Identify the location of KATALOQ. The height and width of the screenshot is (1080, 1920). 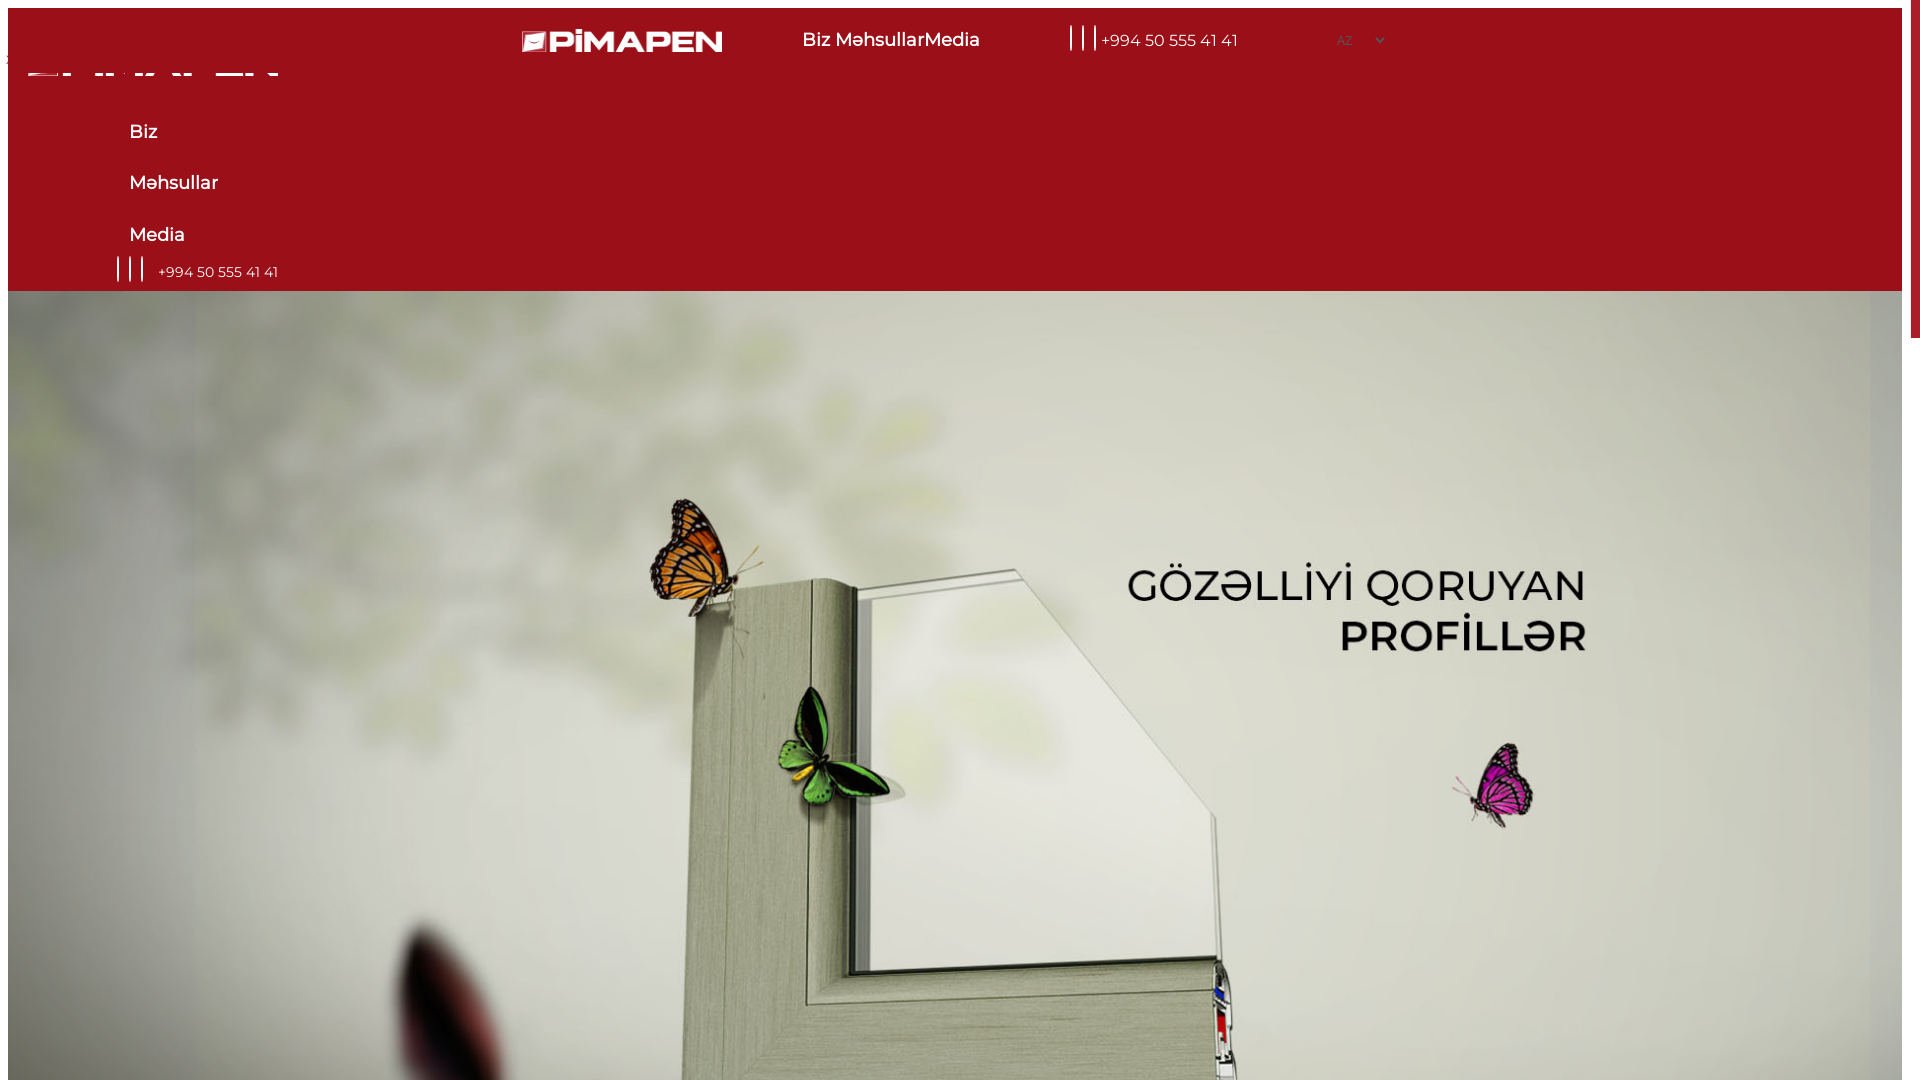
(322, 60).